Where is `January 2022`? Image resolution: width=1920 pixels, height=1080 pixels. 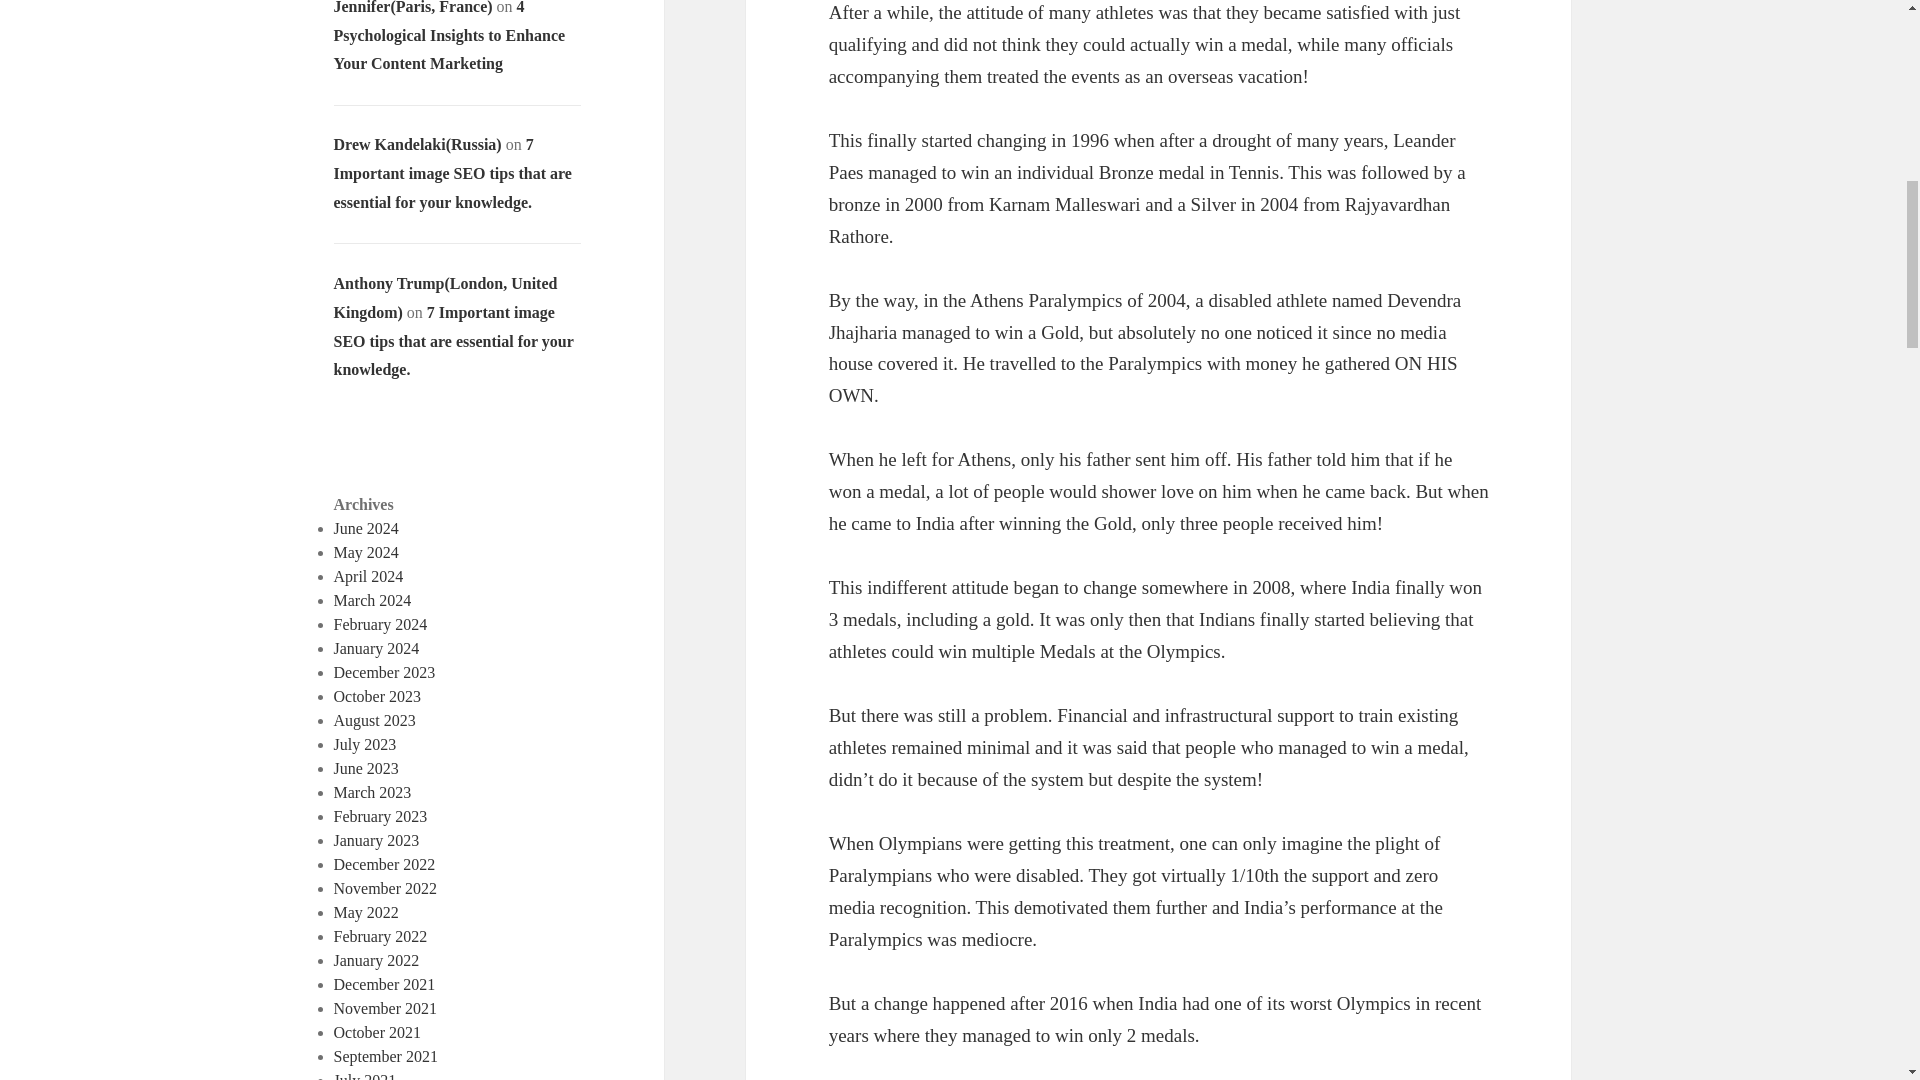 January 2022 is located at coordinates (377, 960).